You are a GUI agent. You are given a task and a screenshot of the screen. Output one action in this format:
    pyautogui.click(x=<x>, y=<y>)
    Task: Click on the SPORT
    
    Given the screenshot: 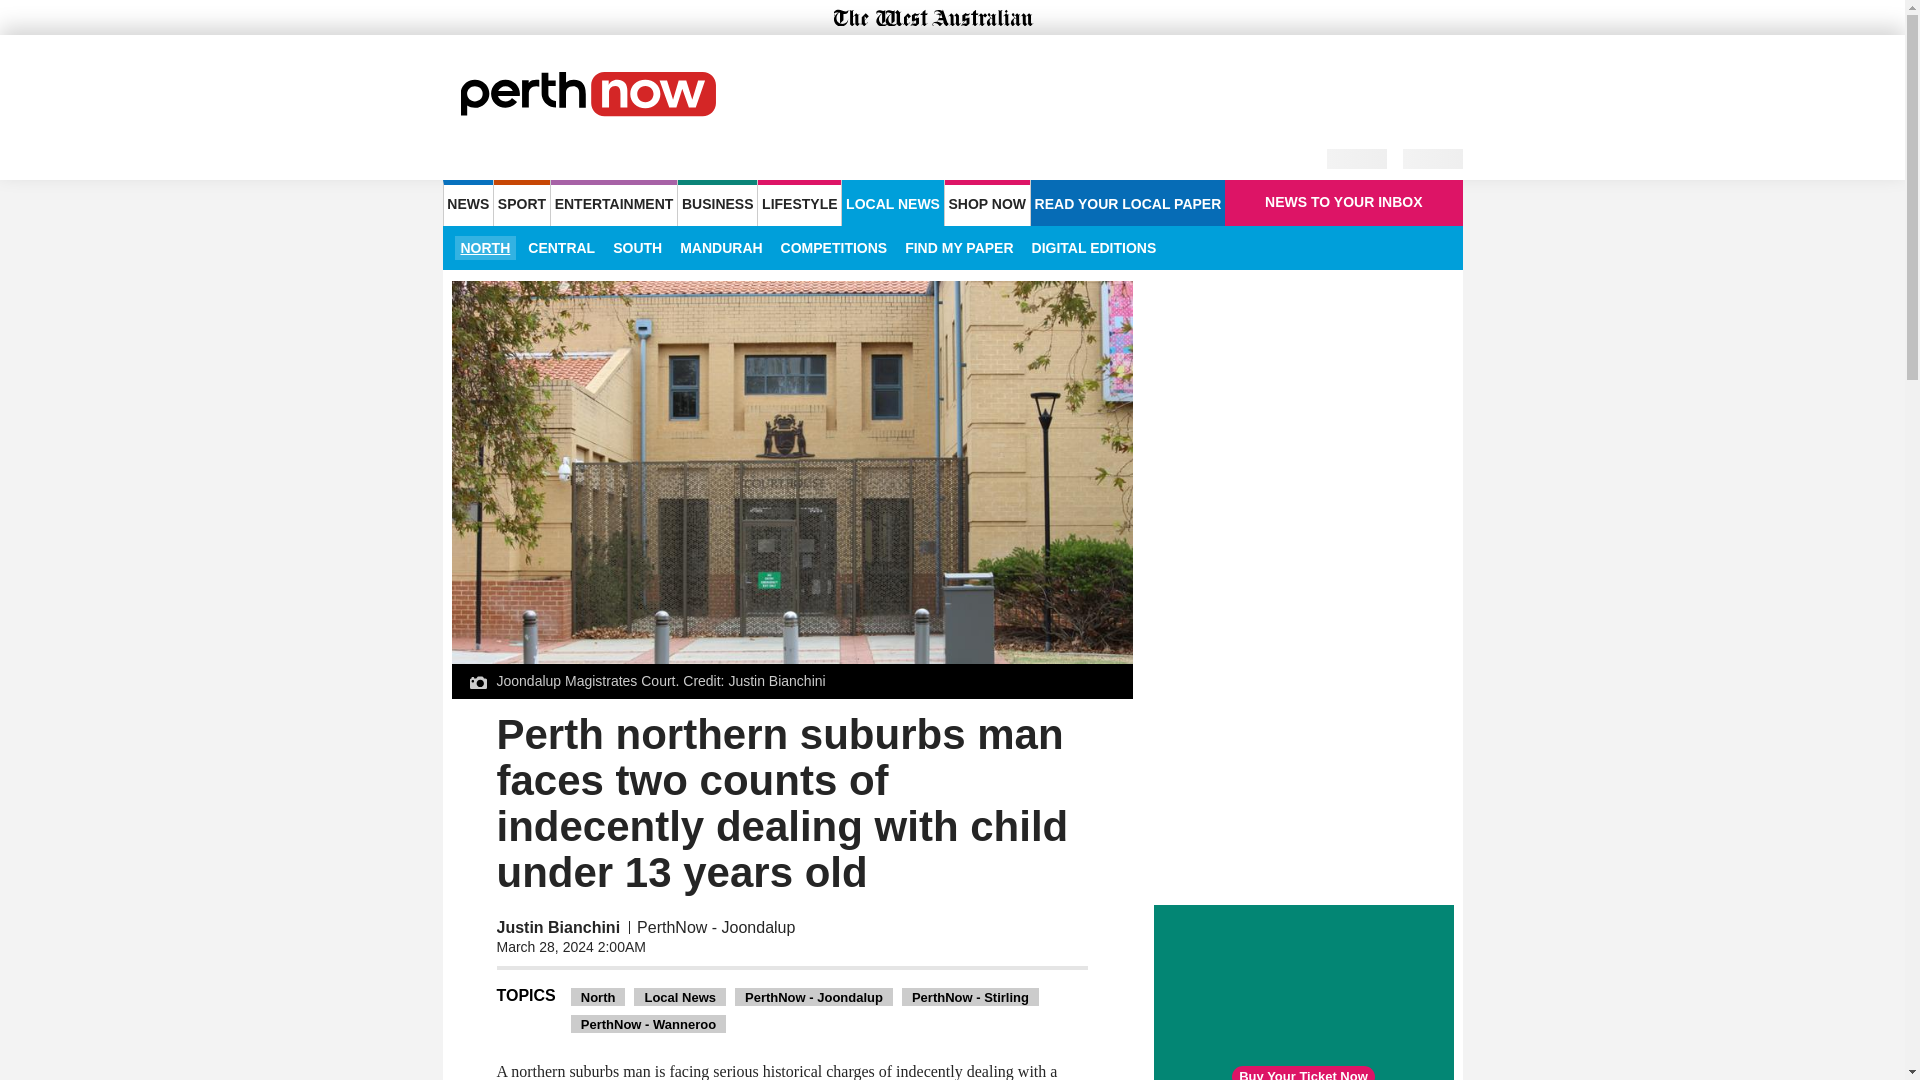 What is the action you would take?
    pyautogui.click(x=521, y=202)
    